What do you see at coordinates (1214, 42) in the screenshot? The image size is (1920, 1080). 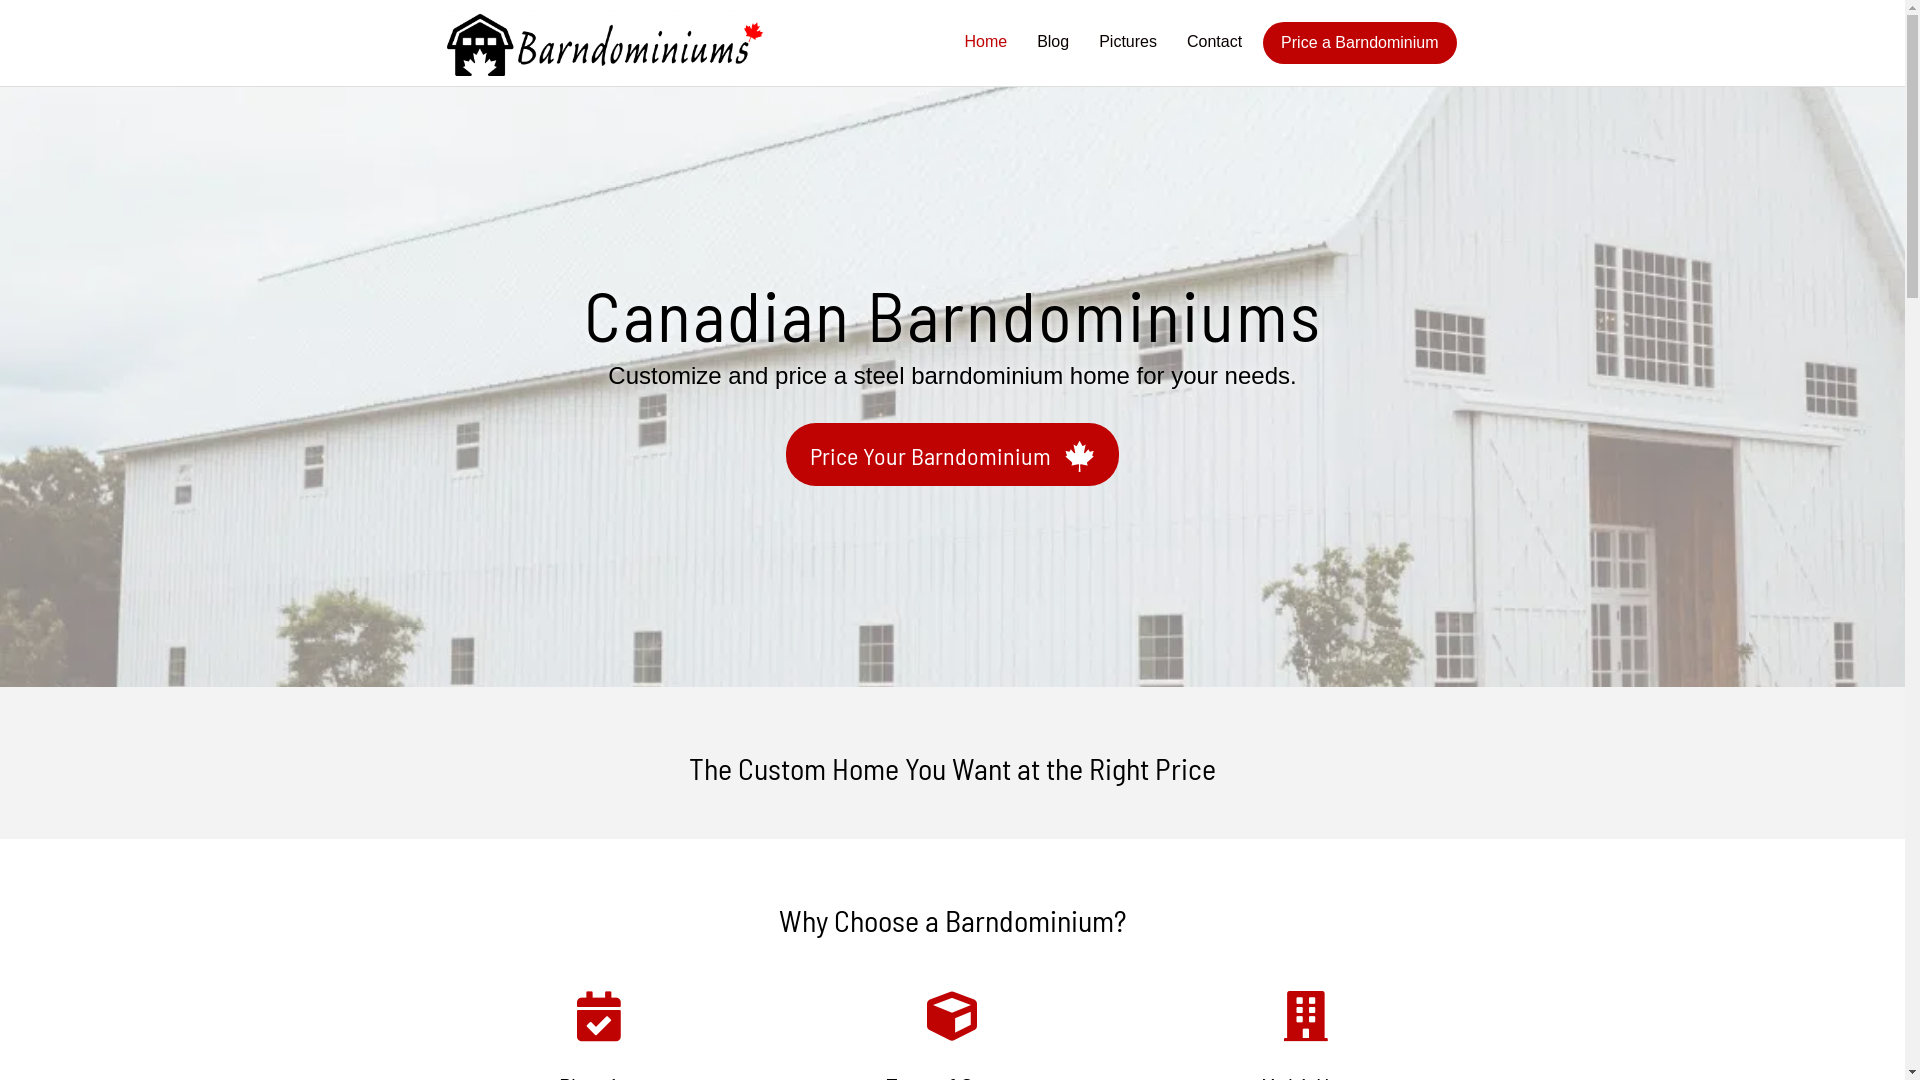 I see `Contact` at bounding box center [1214, 42].